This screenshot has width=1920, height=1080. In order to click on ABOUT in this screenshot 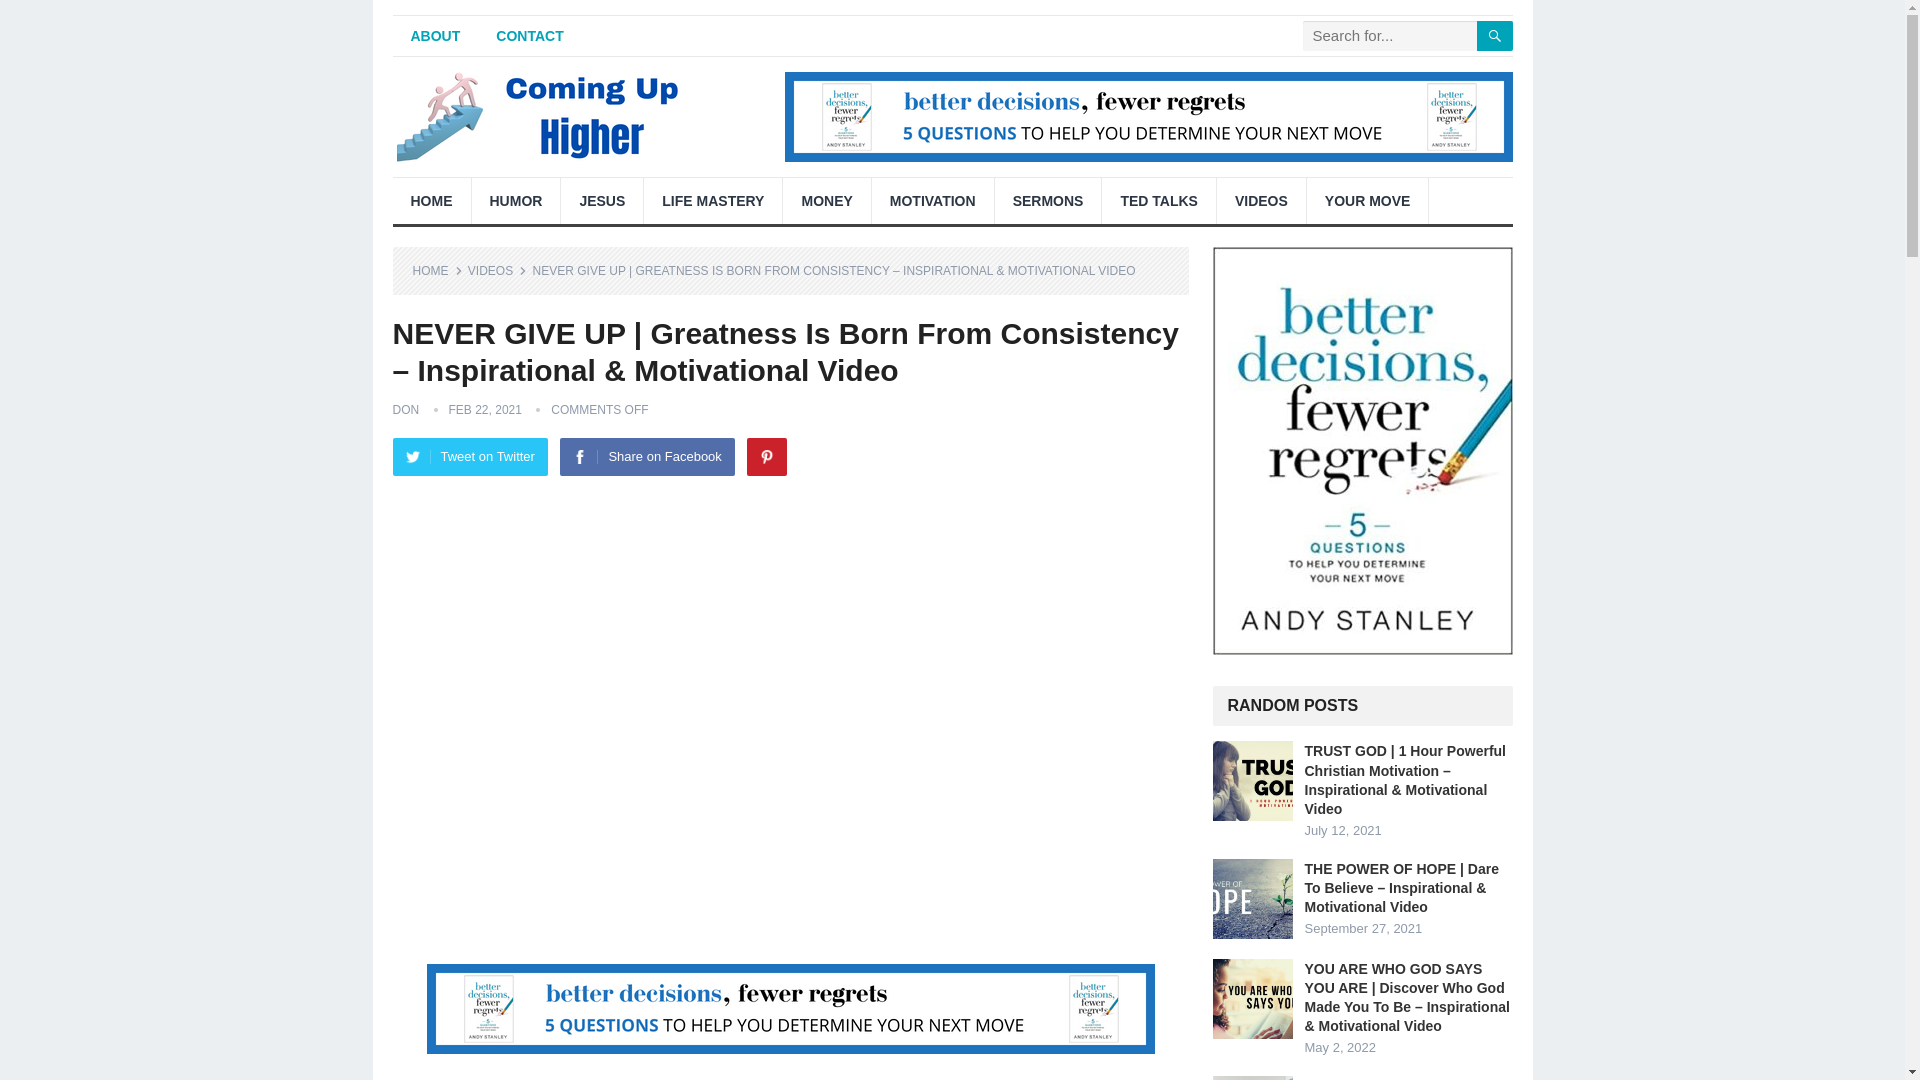, I will do `click(434, 36)`.